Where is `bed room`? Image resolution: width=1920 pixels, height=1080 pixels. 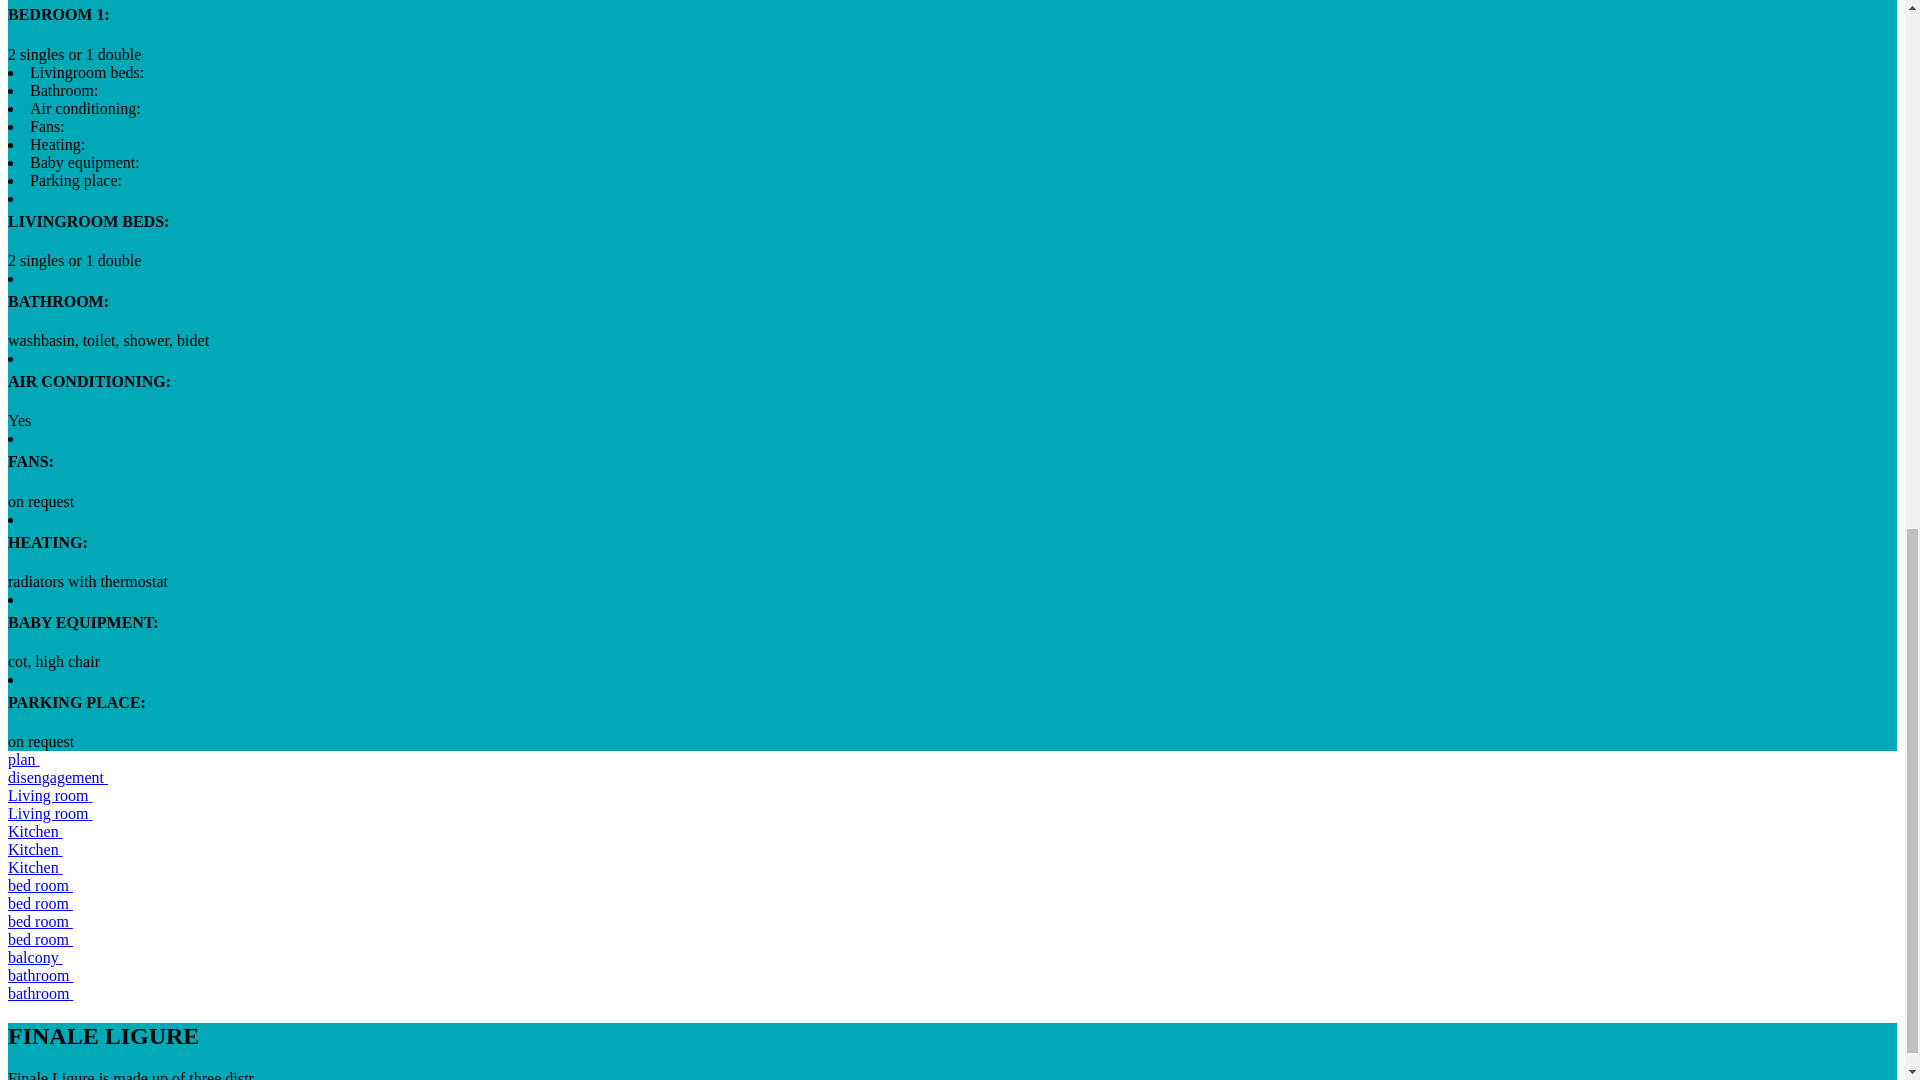
bed room is located at coordinates (40, 885).